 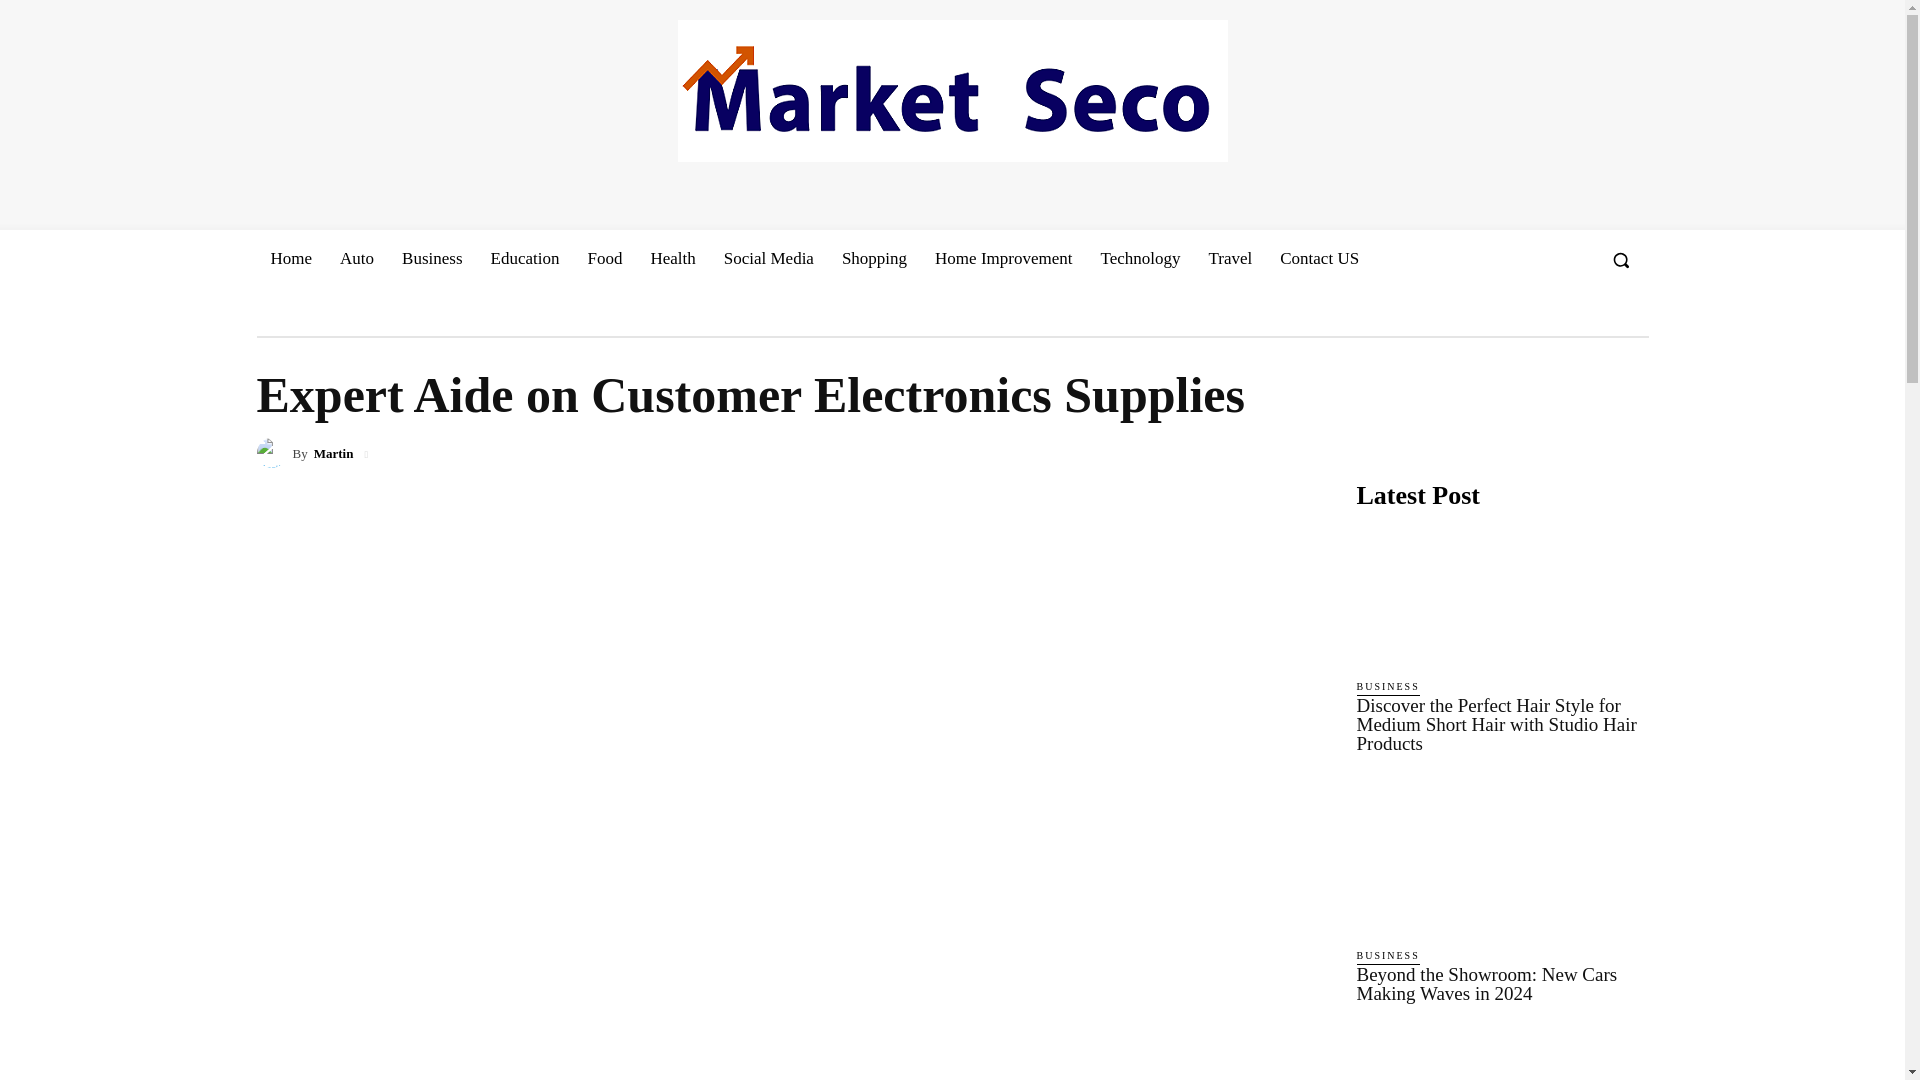 I want to click on Health, so click(x=672, y=259).